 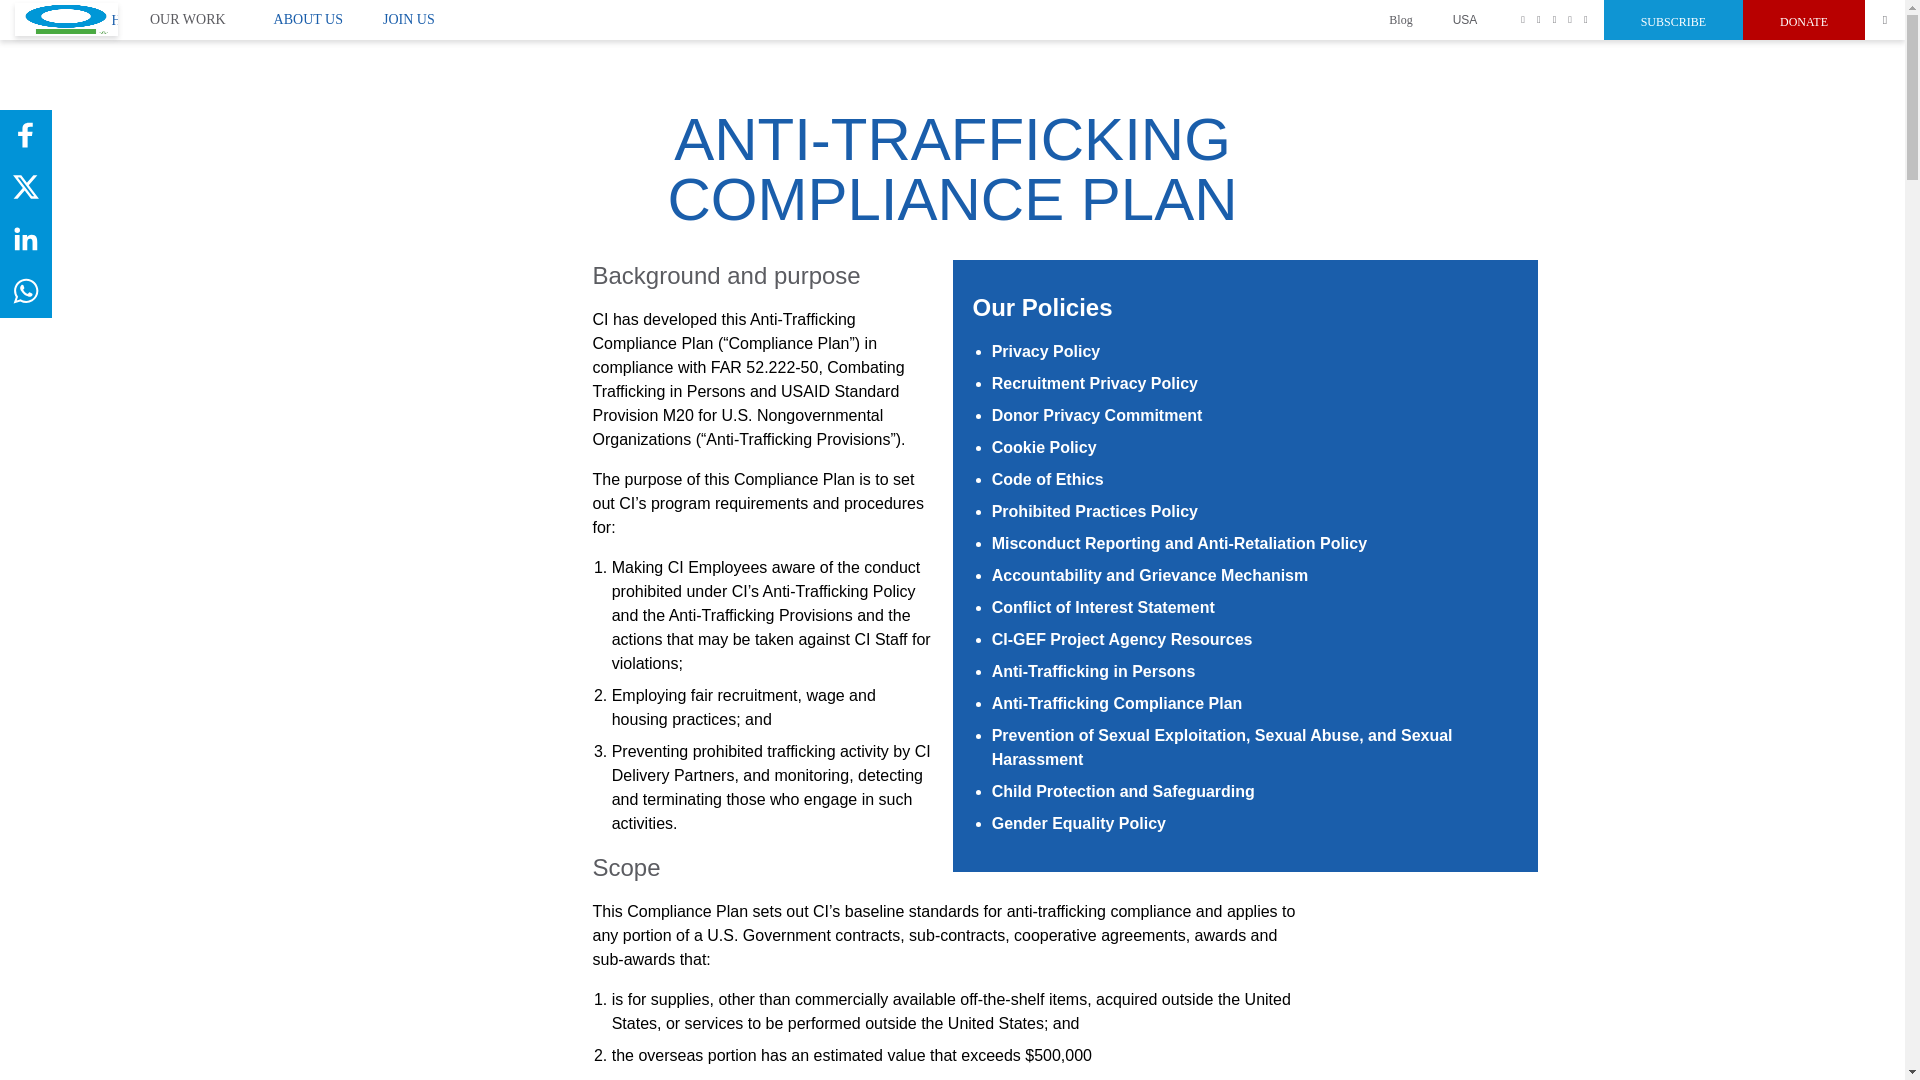 I want to click on JOIN US, so click(x=408, y=19).